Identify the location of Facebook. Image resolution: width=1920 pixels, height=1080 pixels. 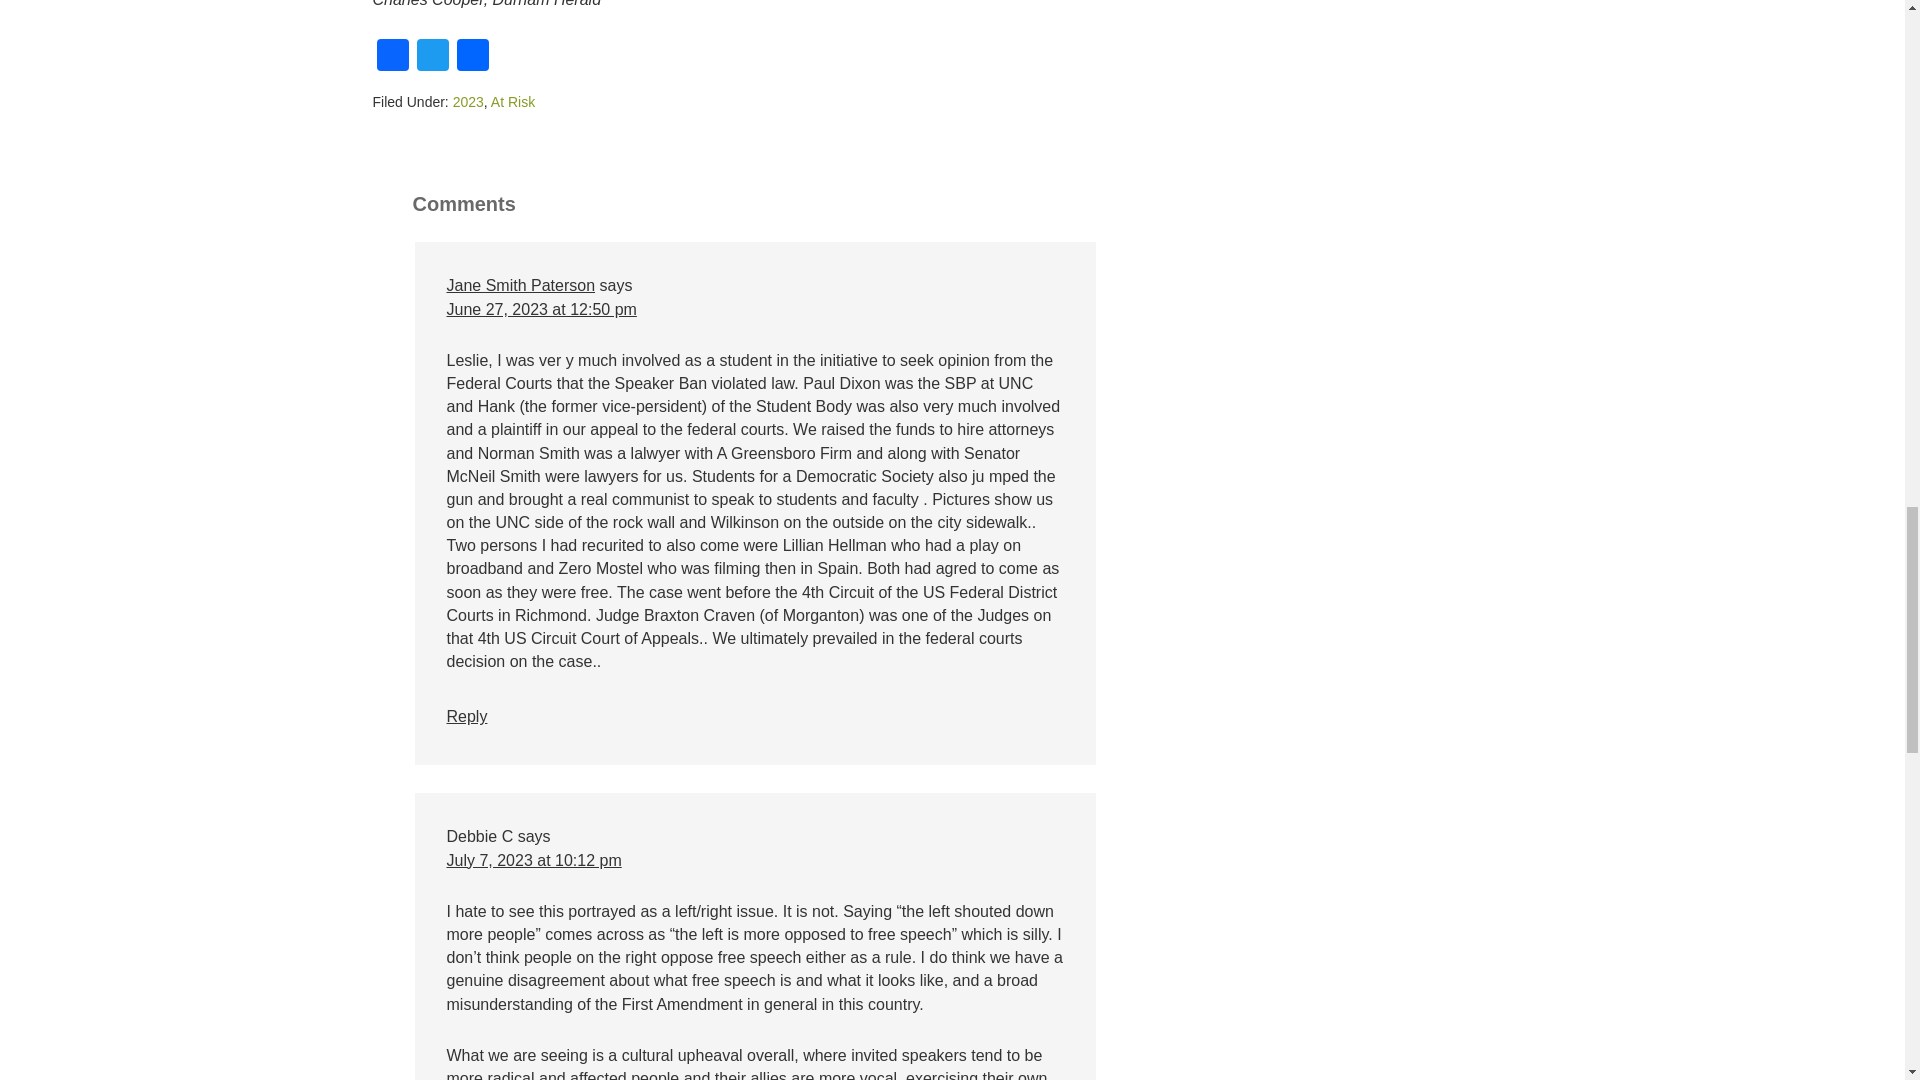
(392, 56).